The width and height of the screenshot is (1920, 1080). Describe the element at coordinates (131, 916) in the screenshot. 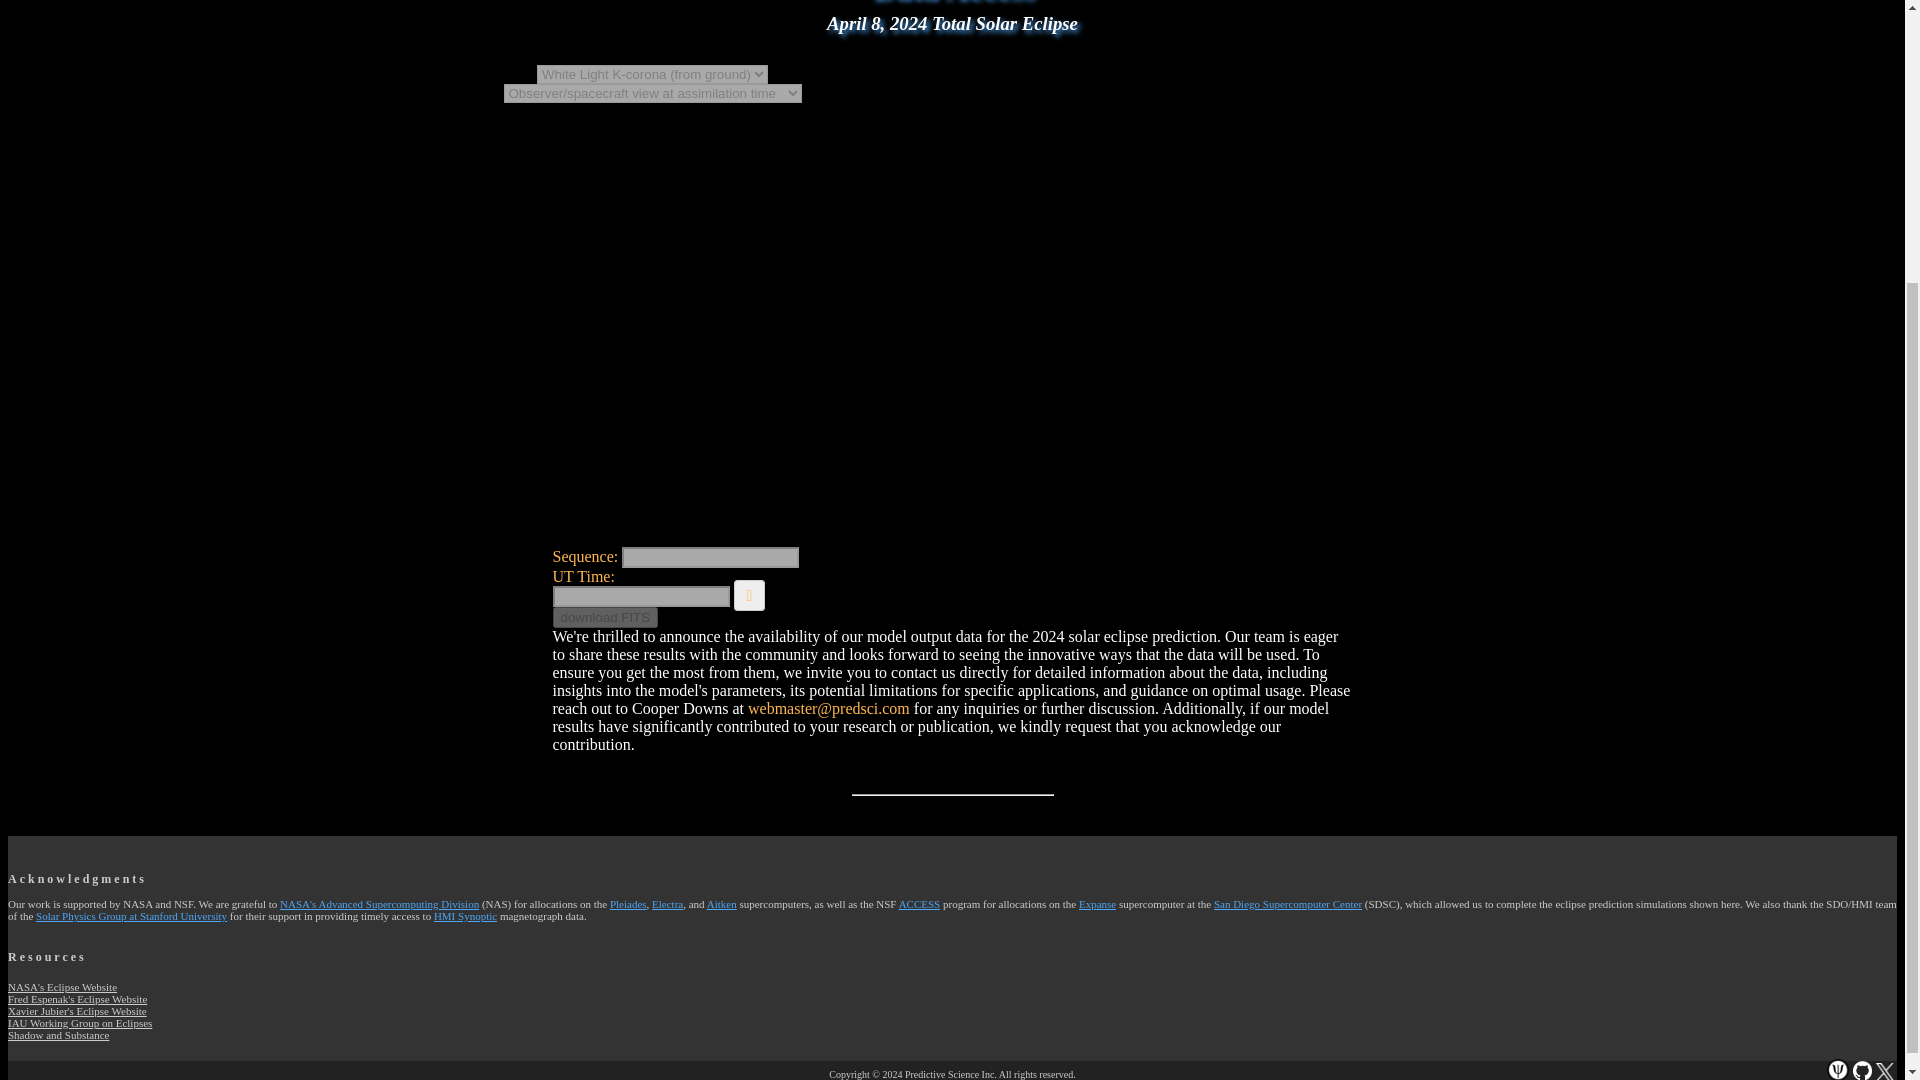

I see `Solar Physics Group at Stanford University` at that location.